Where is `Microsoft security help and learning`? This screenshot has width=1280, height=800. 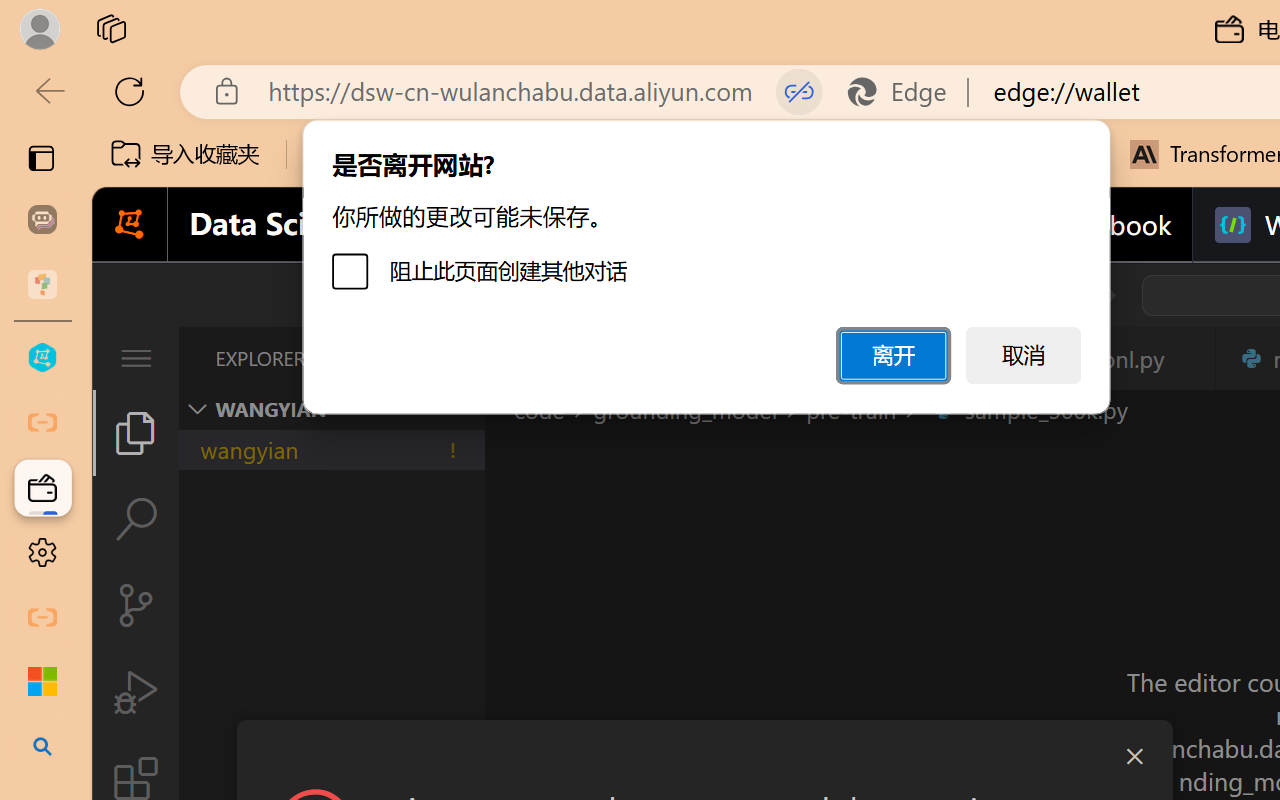 Microsoft security help and learning is located at coordinates (42, 682).